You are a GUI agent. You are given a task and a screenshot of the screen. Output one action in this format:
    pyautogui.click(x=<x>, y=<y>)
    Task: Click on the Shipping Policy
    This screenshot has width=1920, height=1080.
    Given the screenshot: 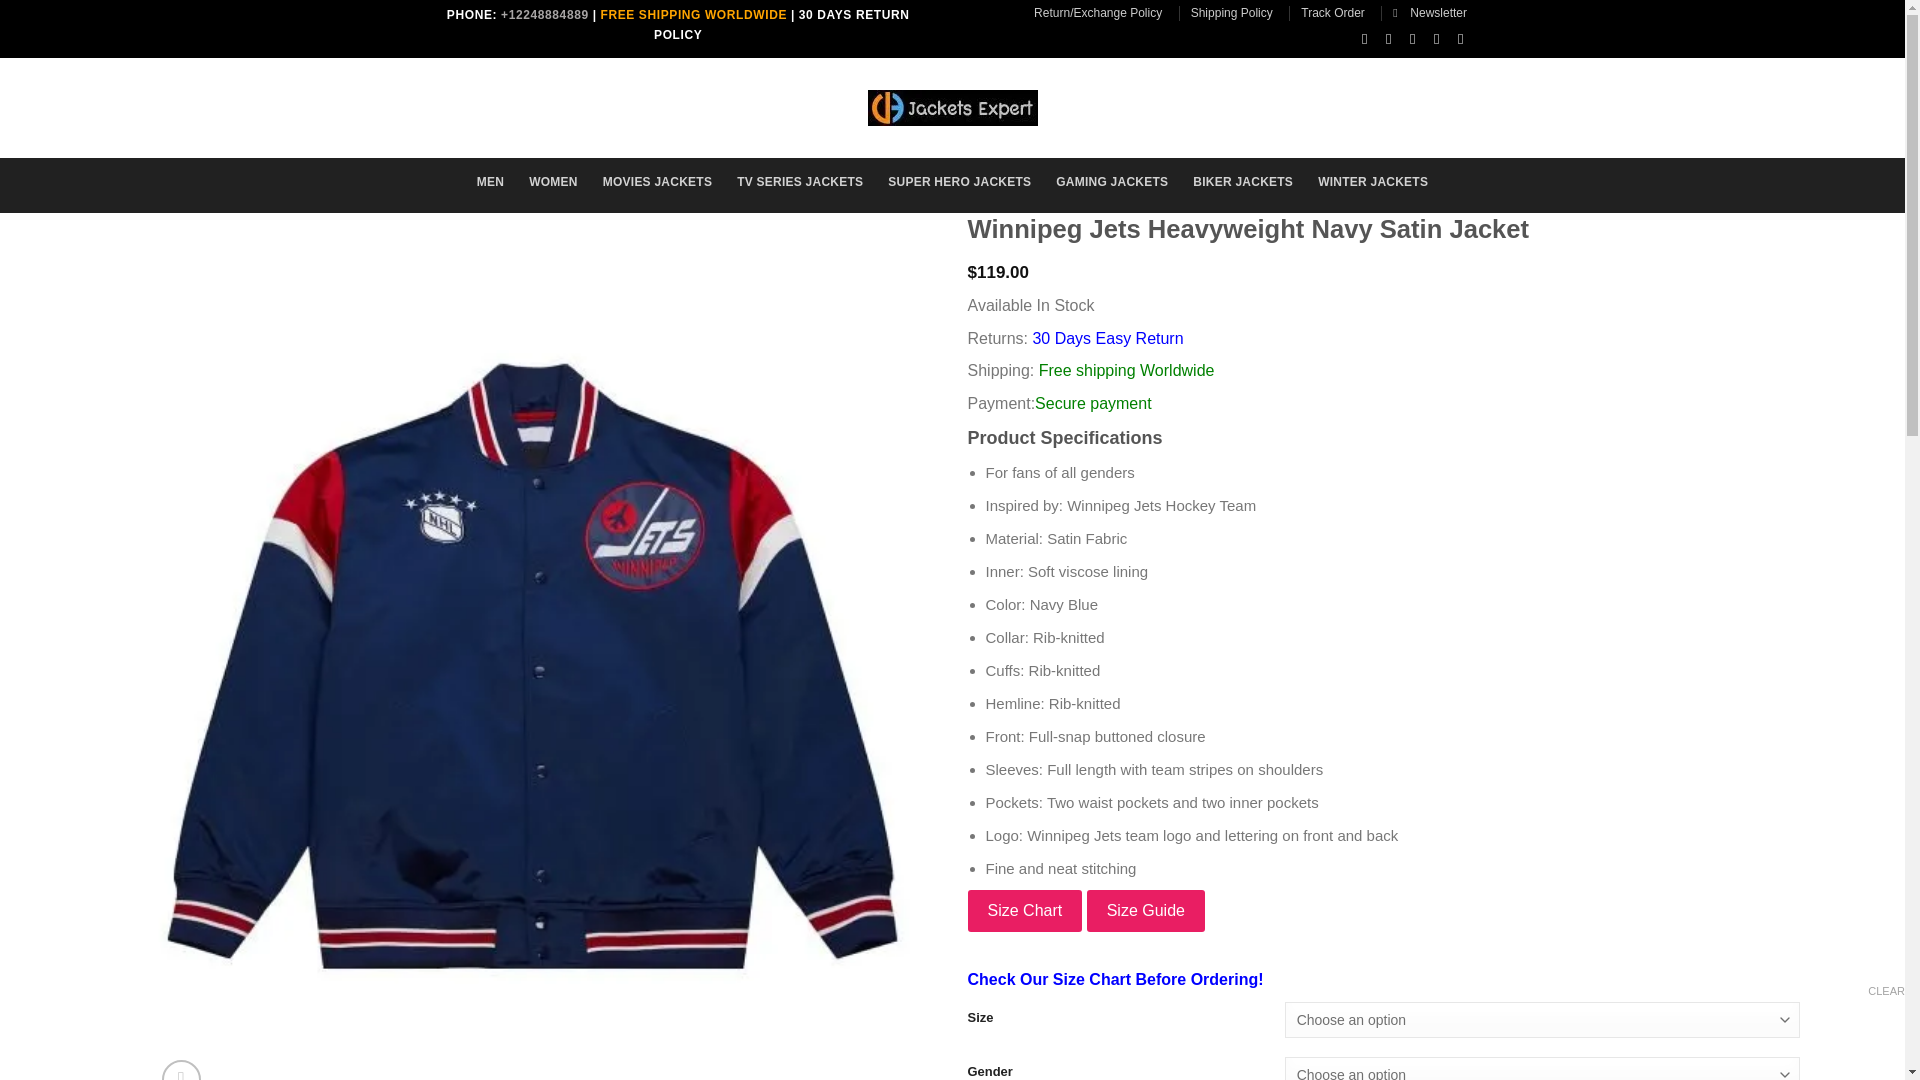 What is the action you would take?
    pyautogui.click(x=1231, y=12)
    